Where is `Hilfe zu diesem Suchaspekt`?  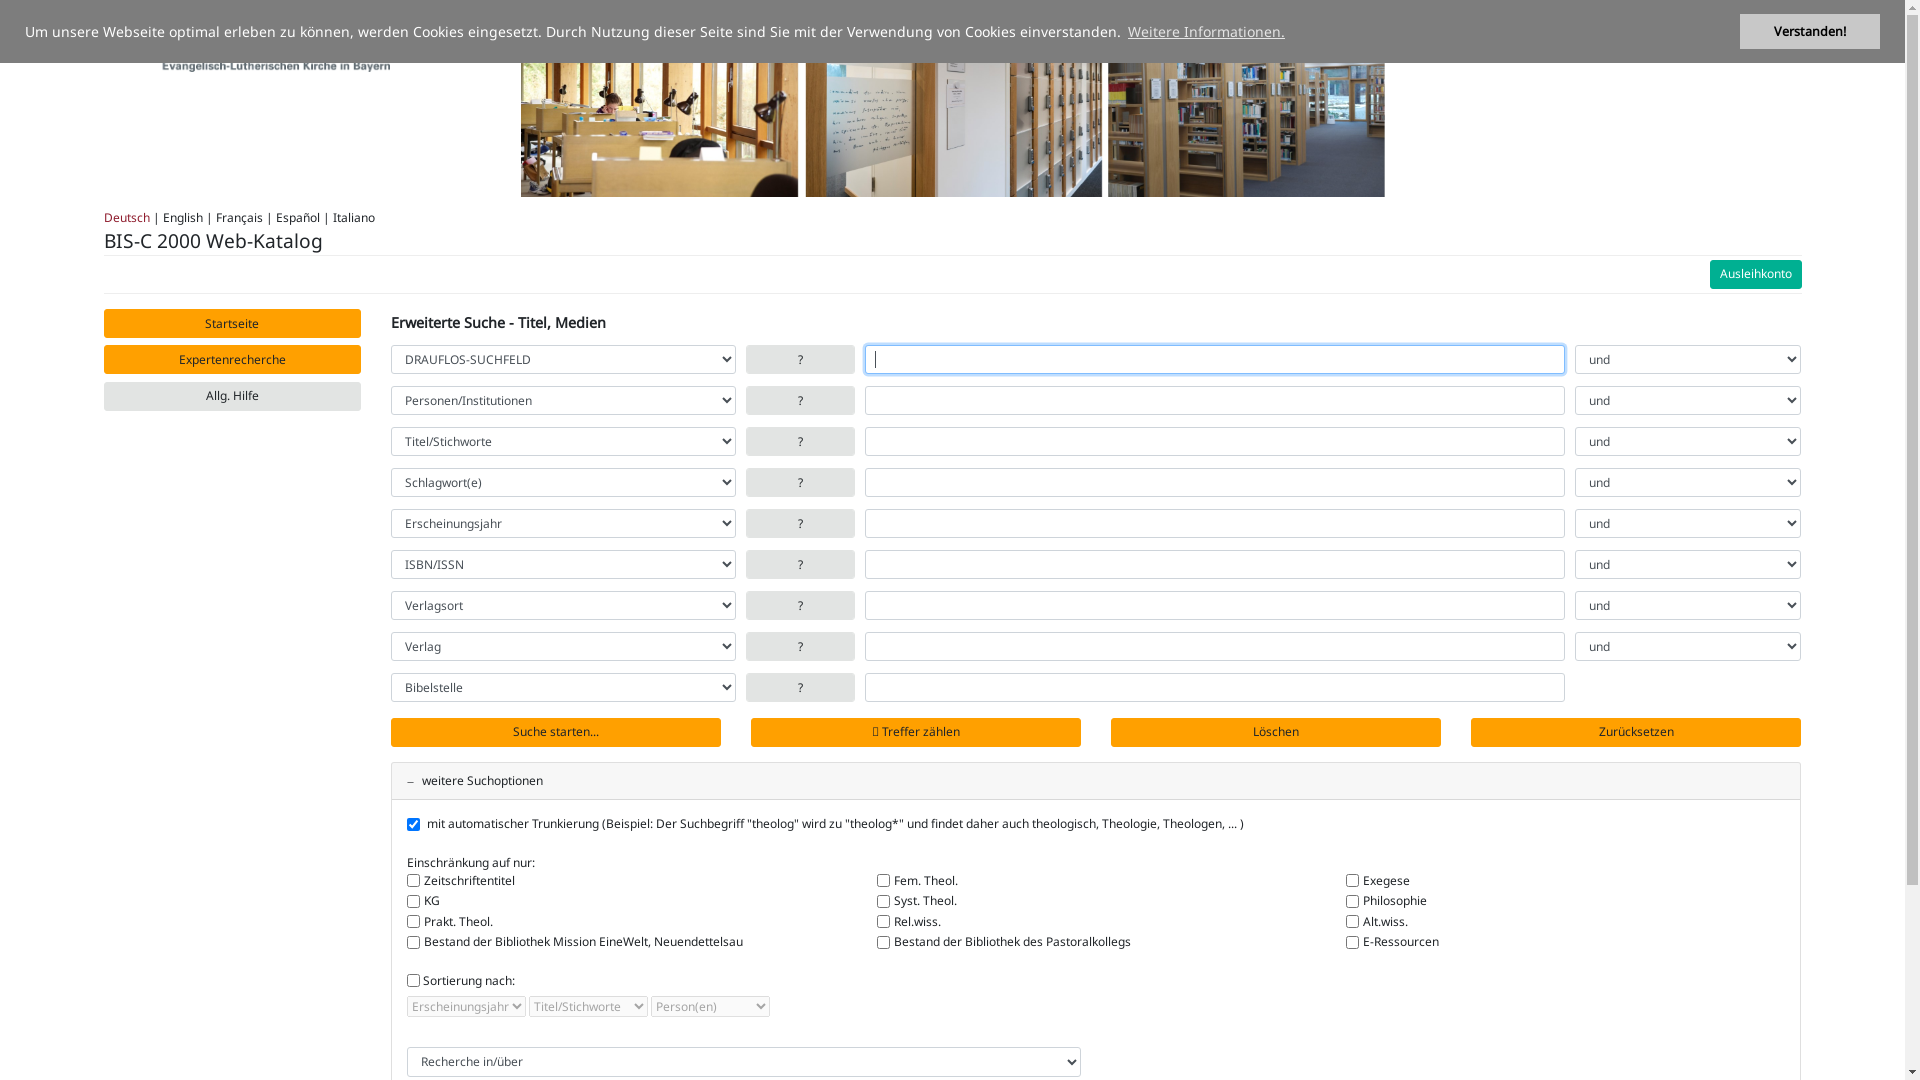 Hilfe zu diesem Suchaspekt is located at coordinates (800, 564).